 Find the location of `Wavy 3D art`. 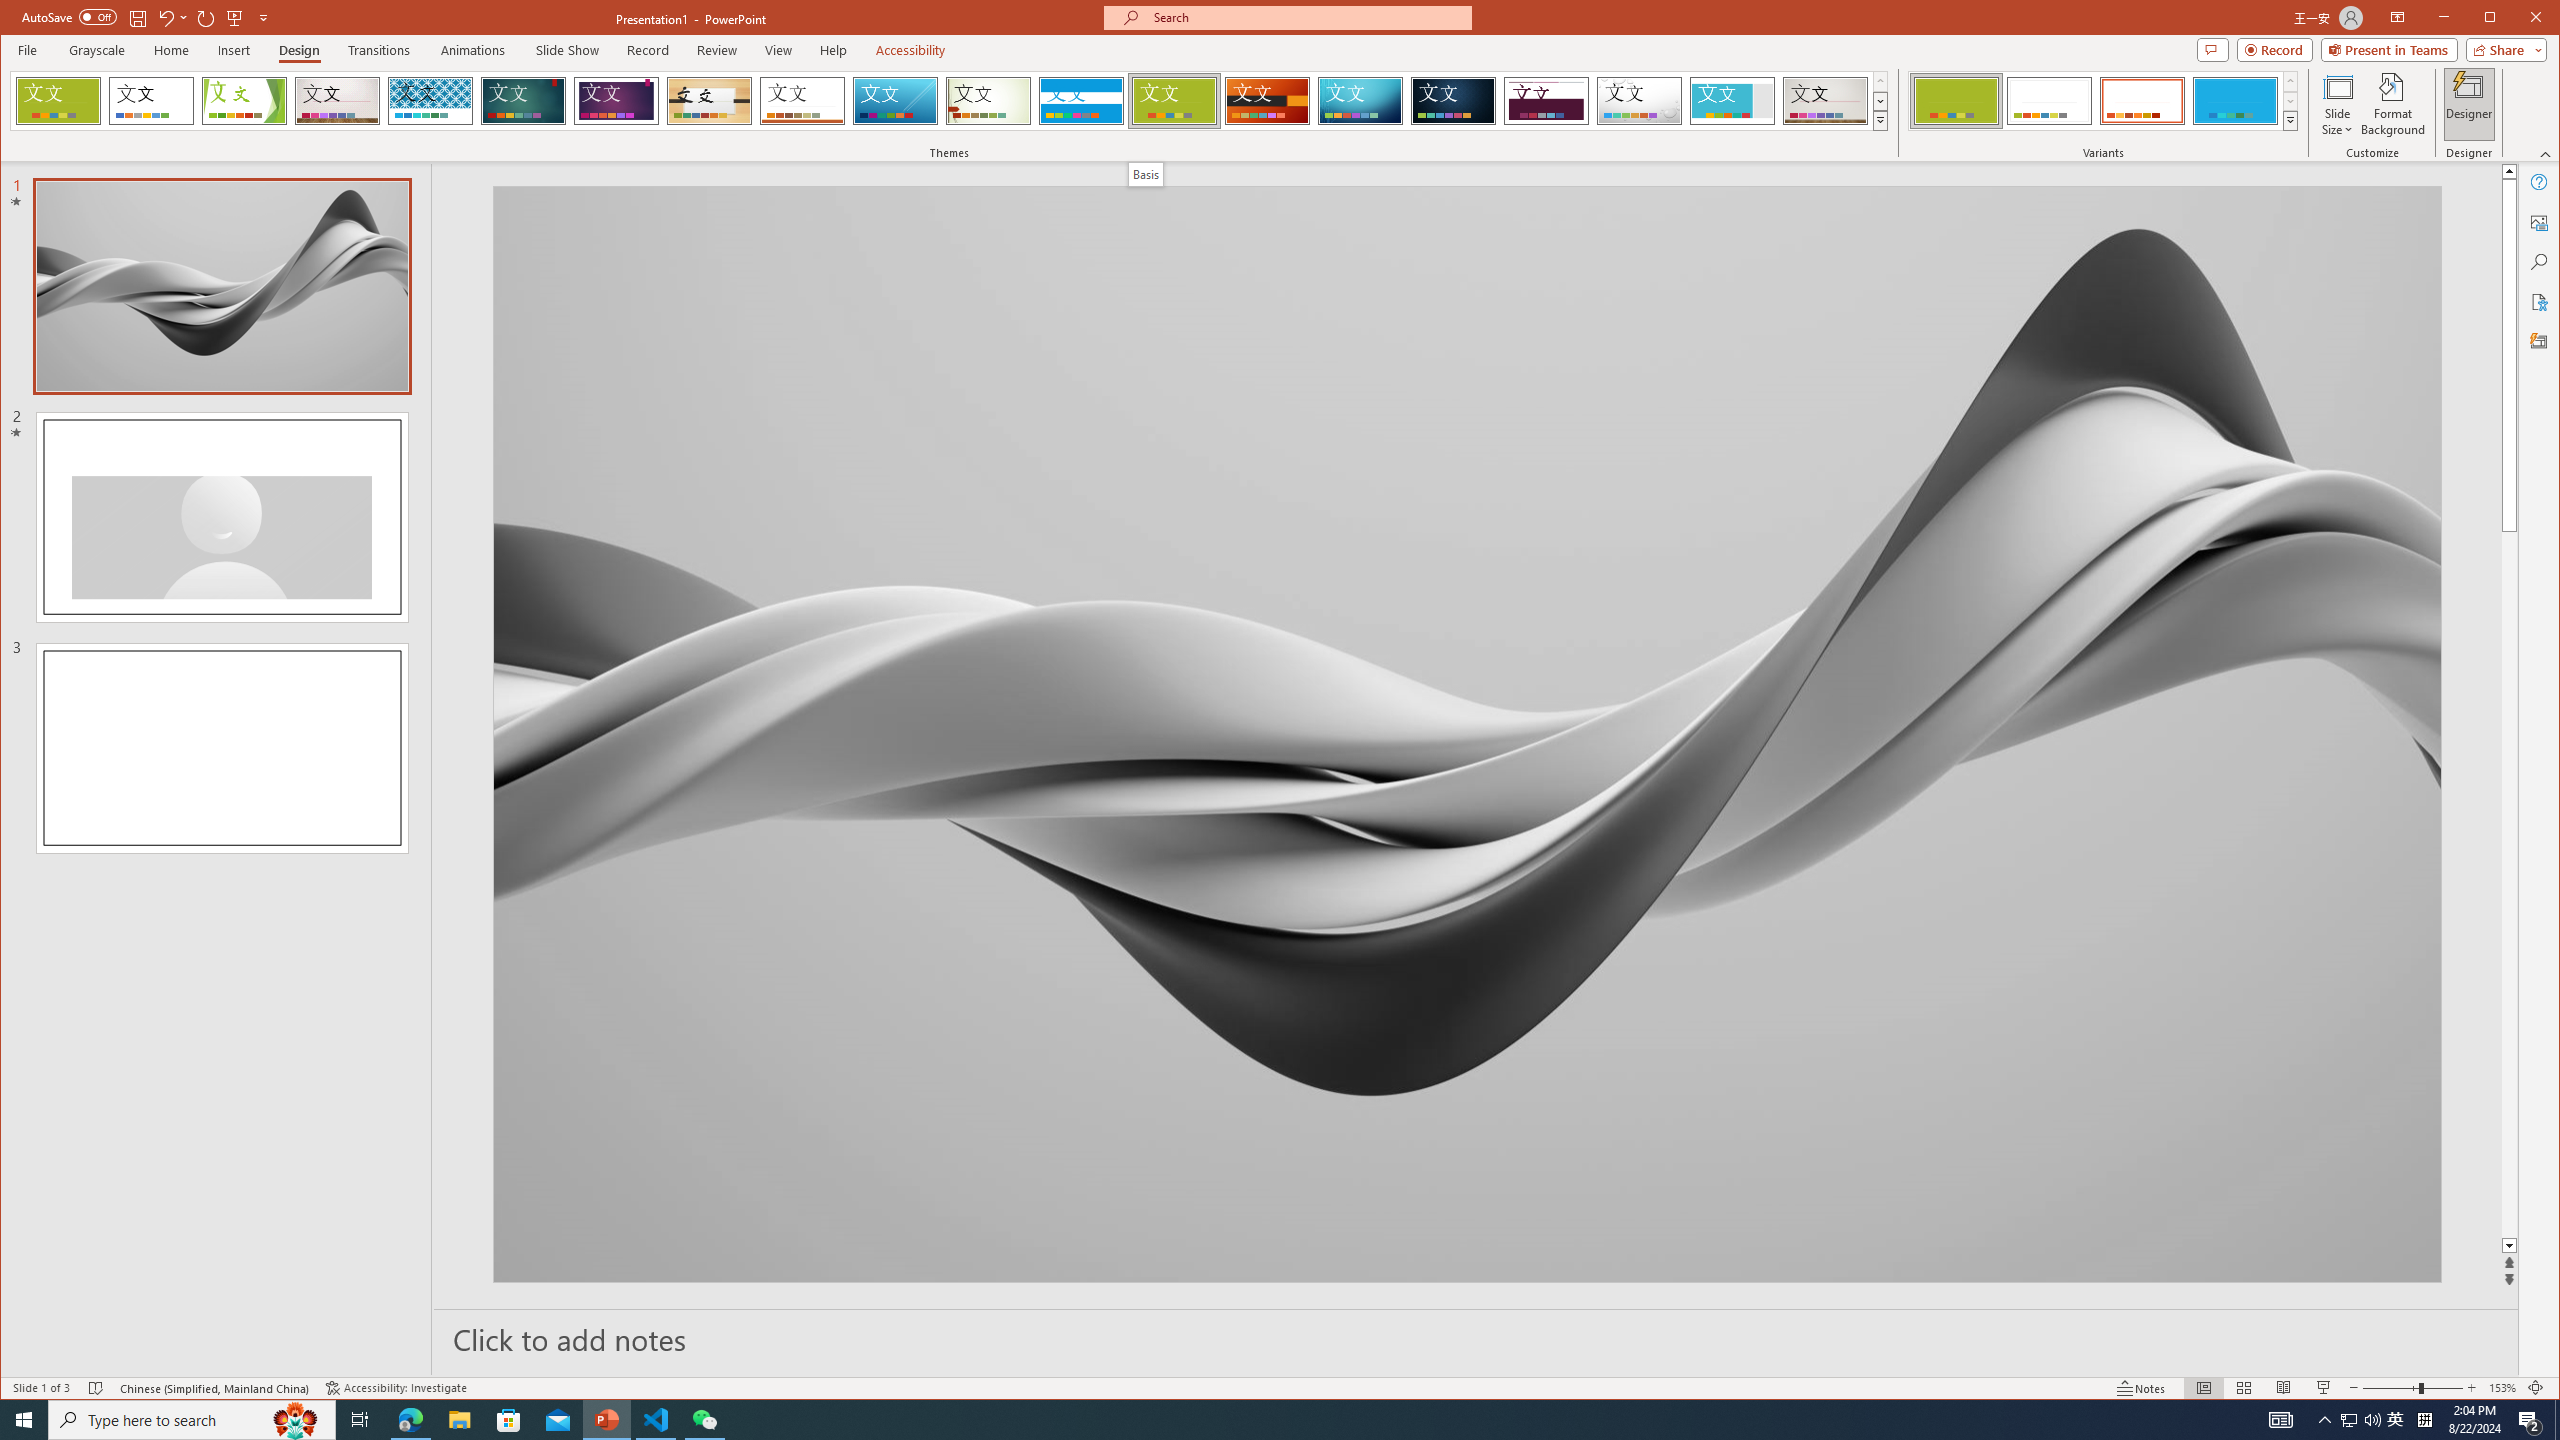

Wavy 3D art is located at coordinates (1468, 734).